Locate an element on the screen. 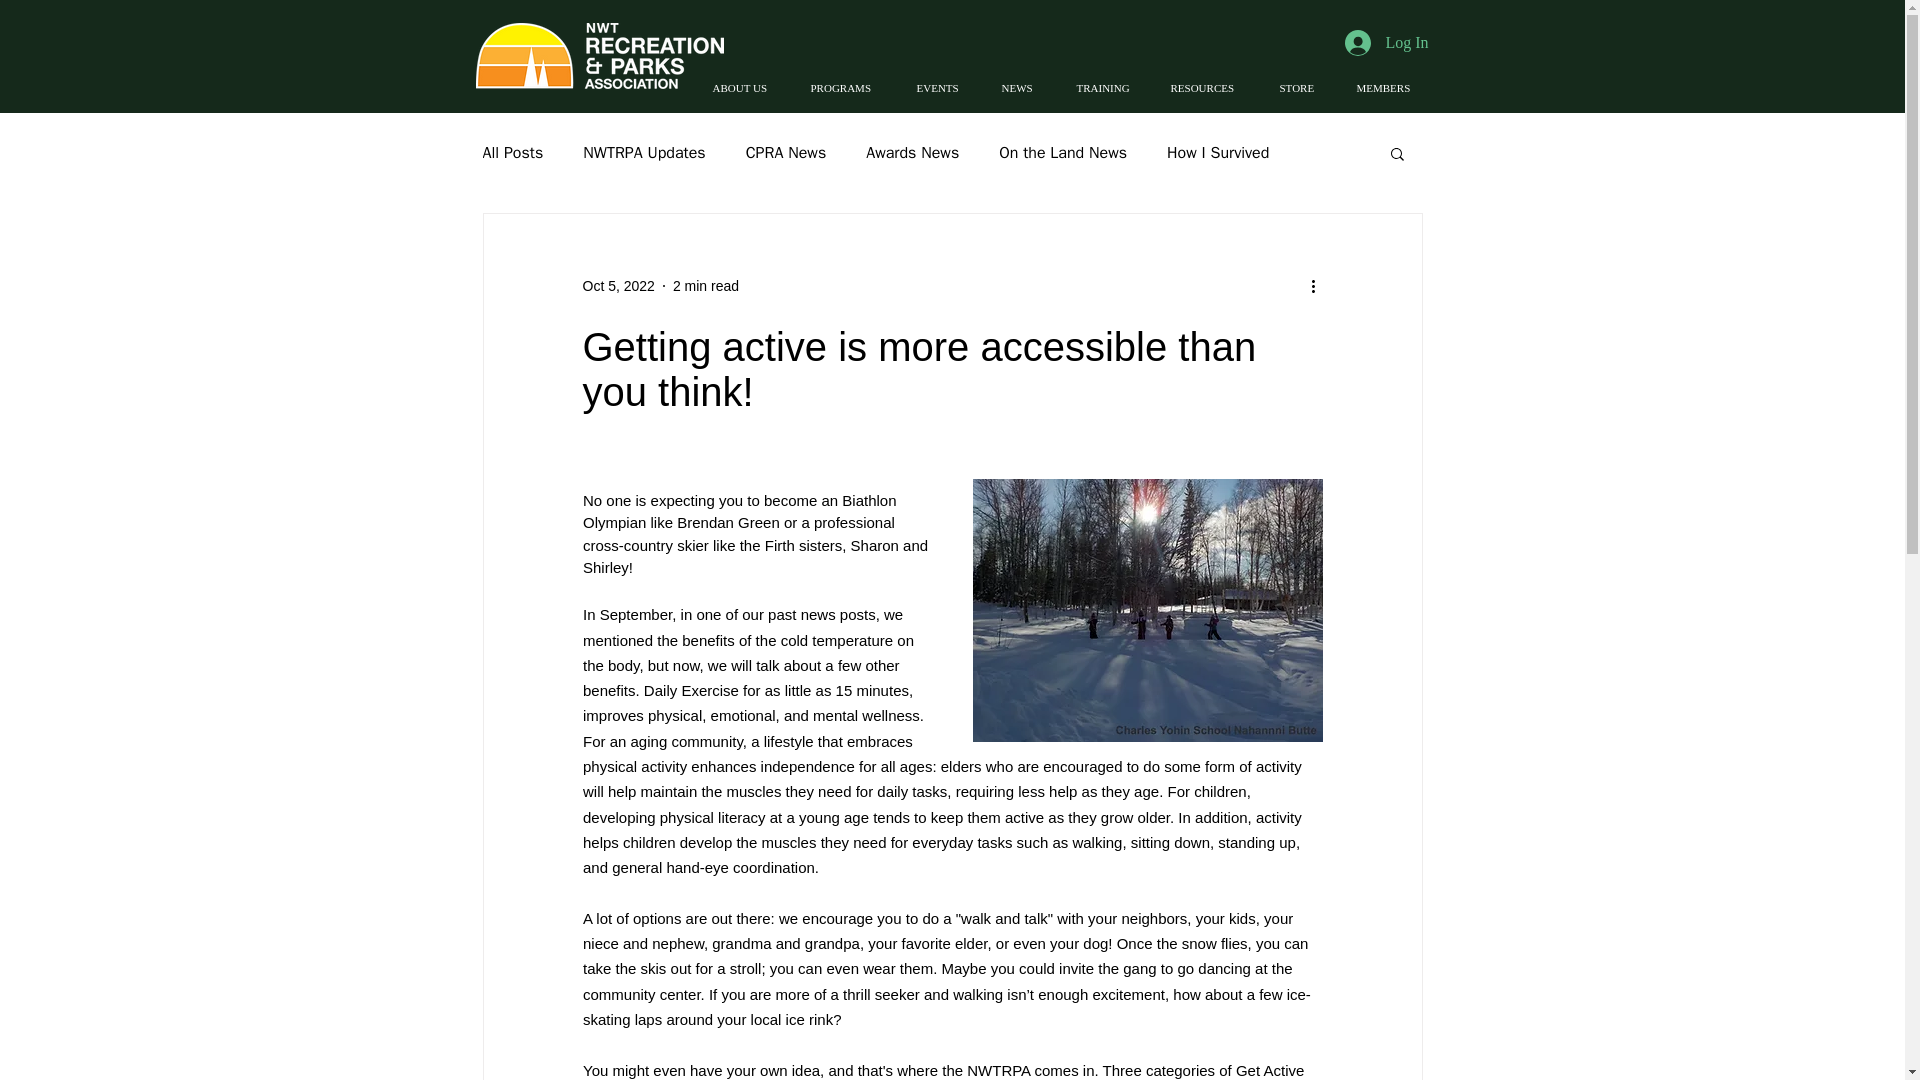 The image size is (1920, 1080). 2 min read is located at coordinates (706, 285).